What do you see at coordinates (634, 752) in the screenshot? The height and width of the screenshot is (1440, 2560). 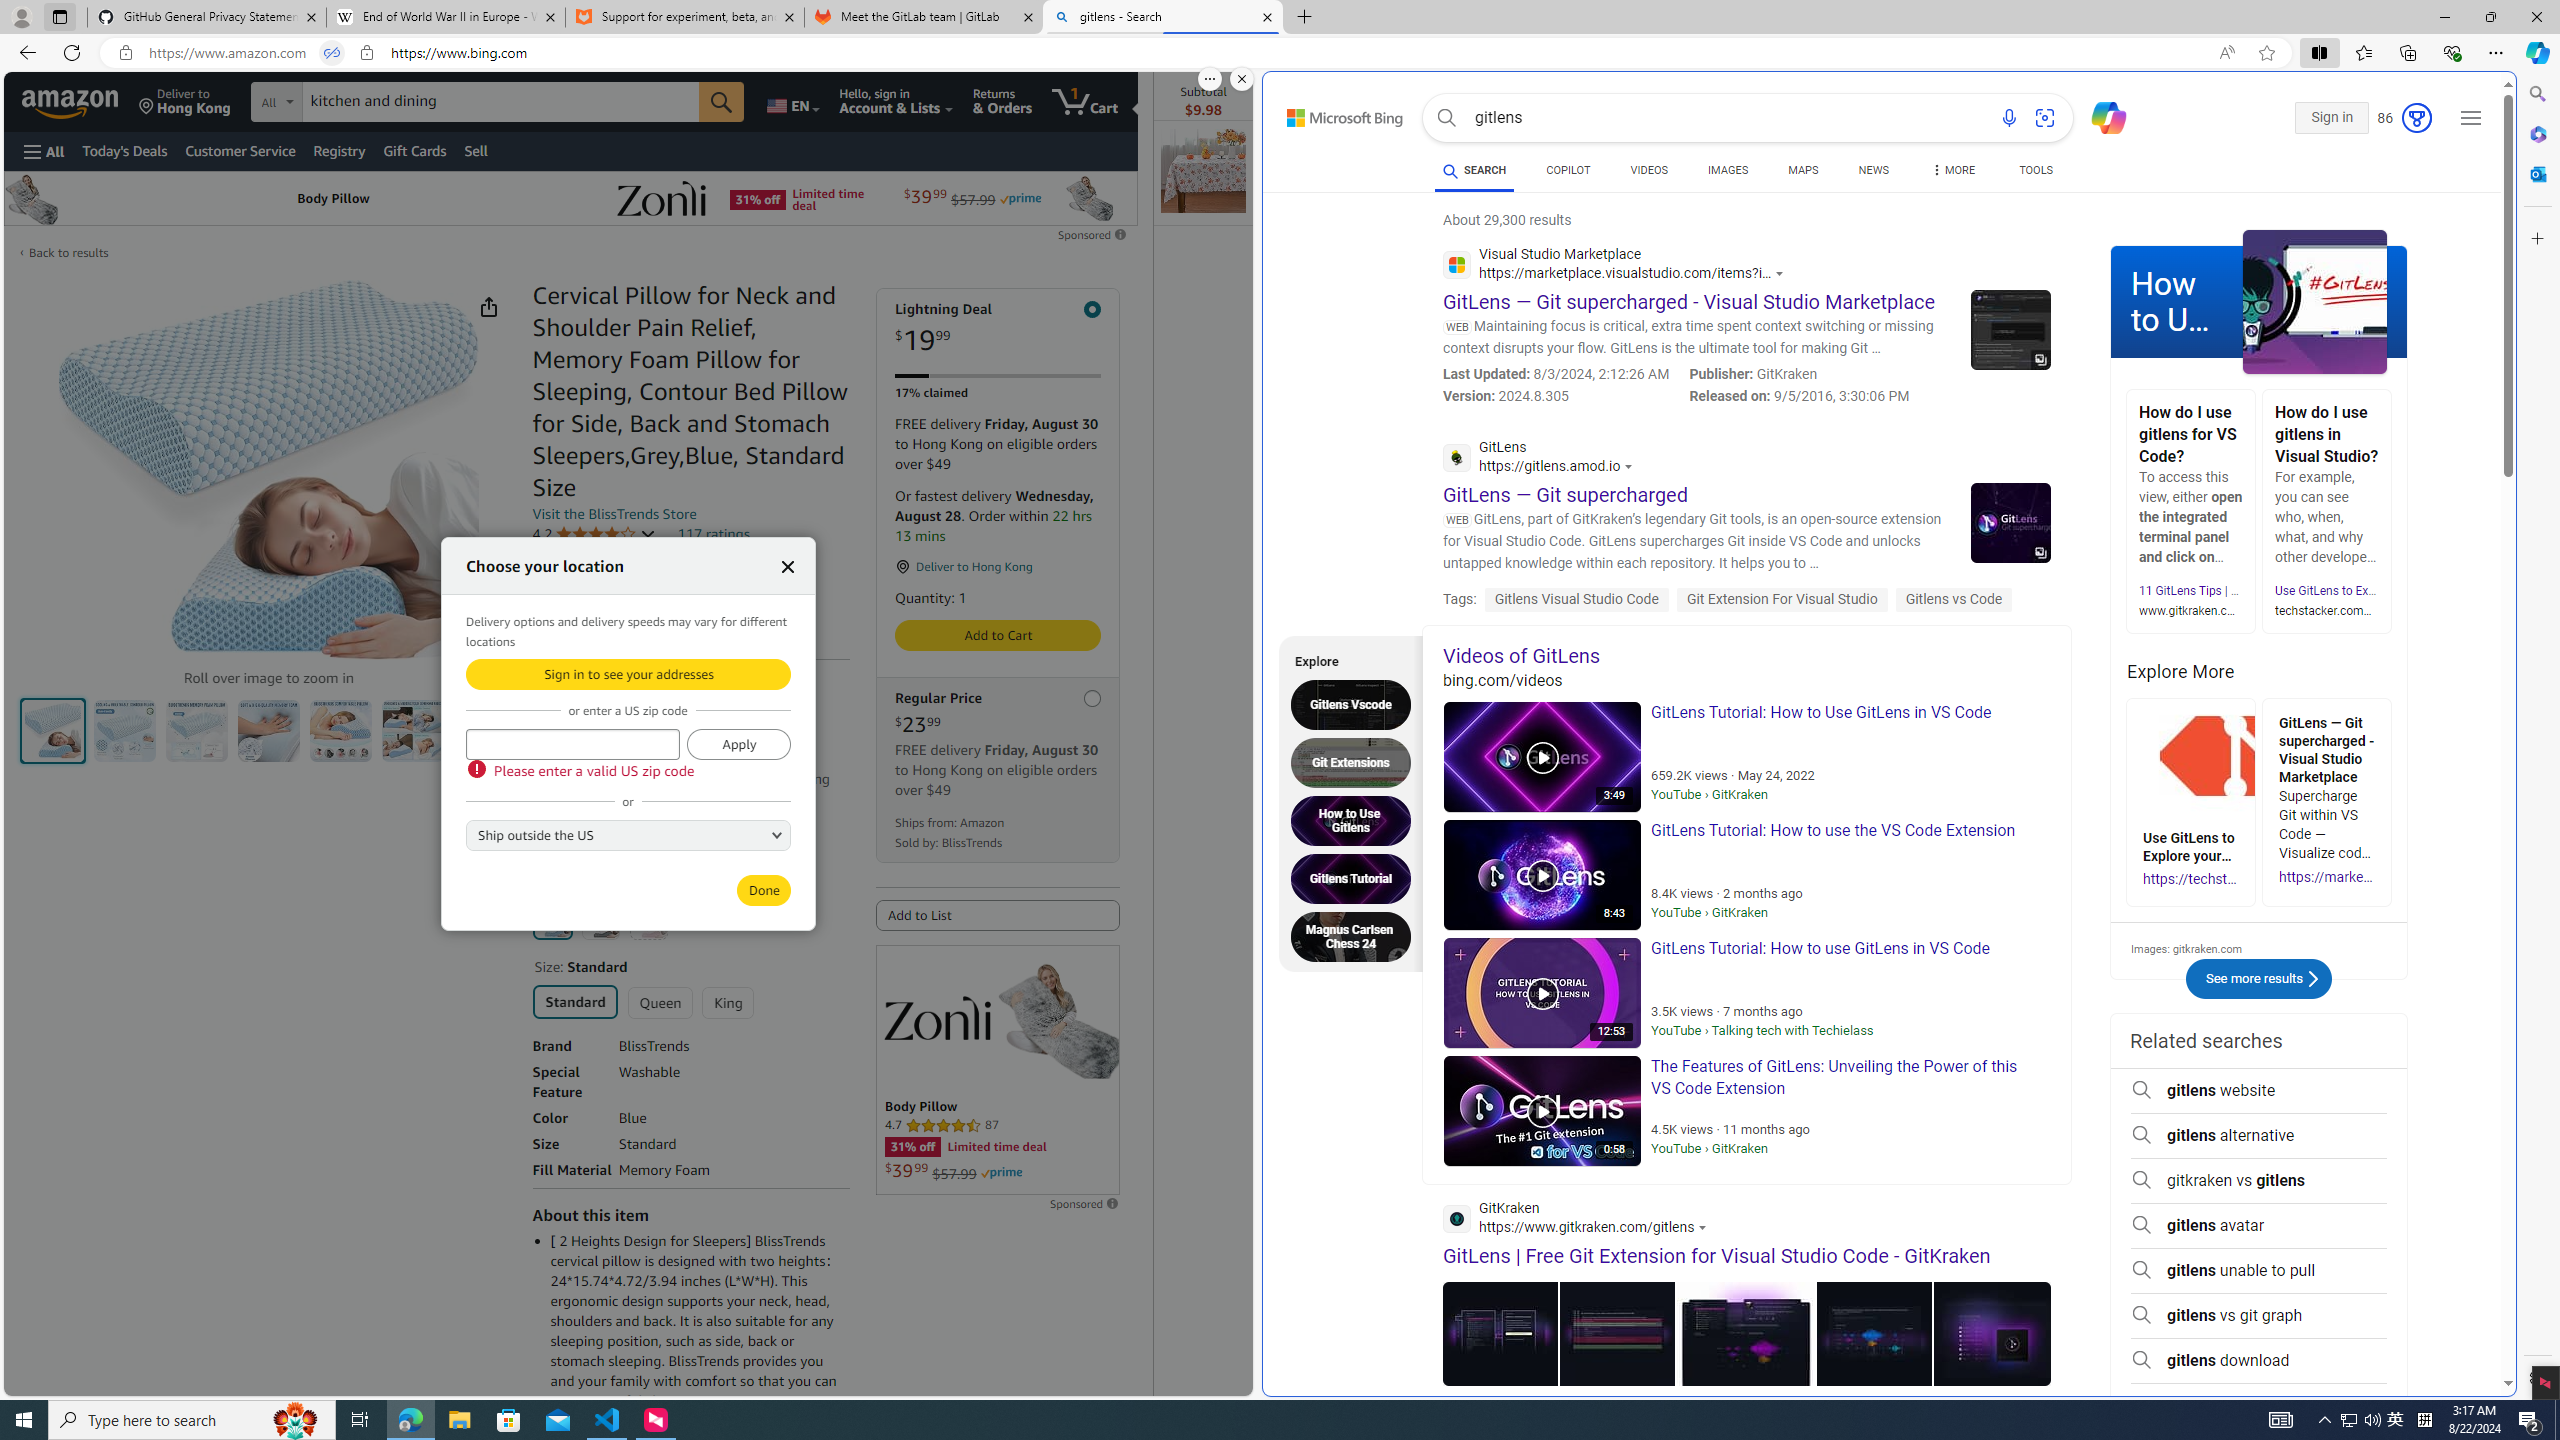 I see `Learn more about Amazon pricing and savings` at bounding box center [634, 752].